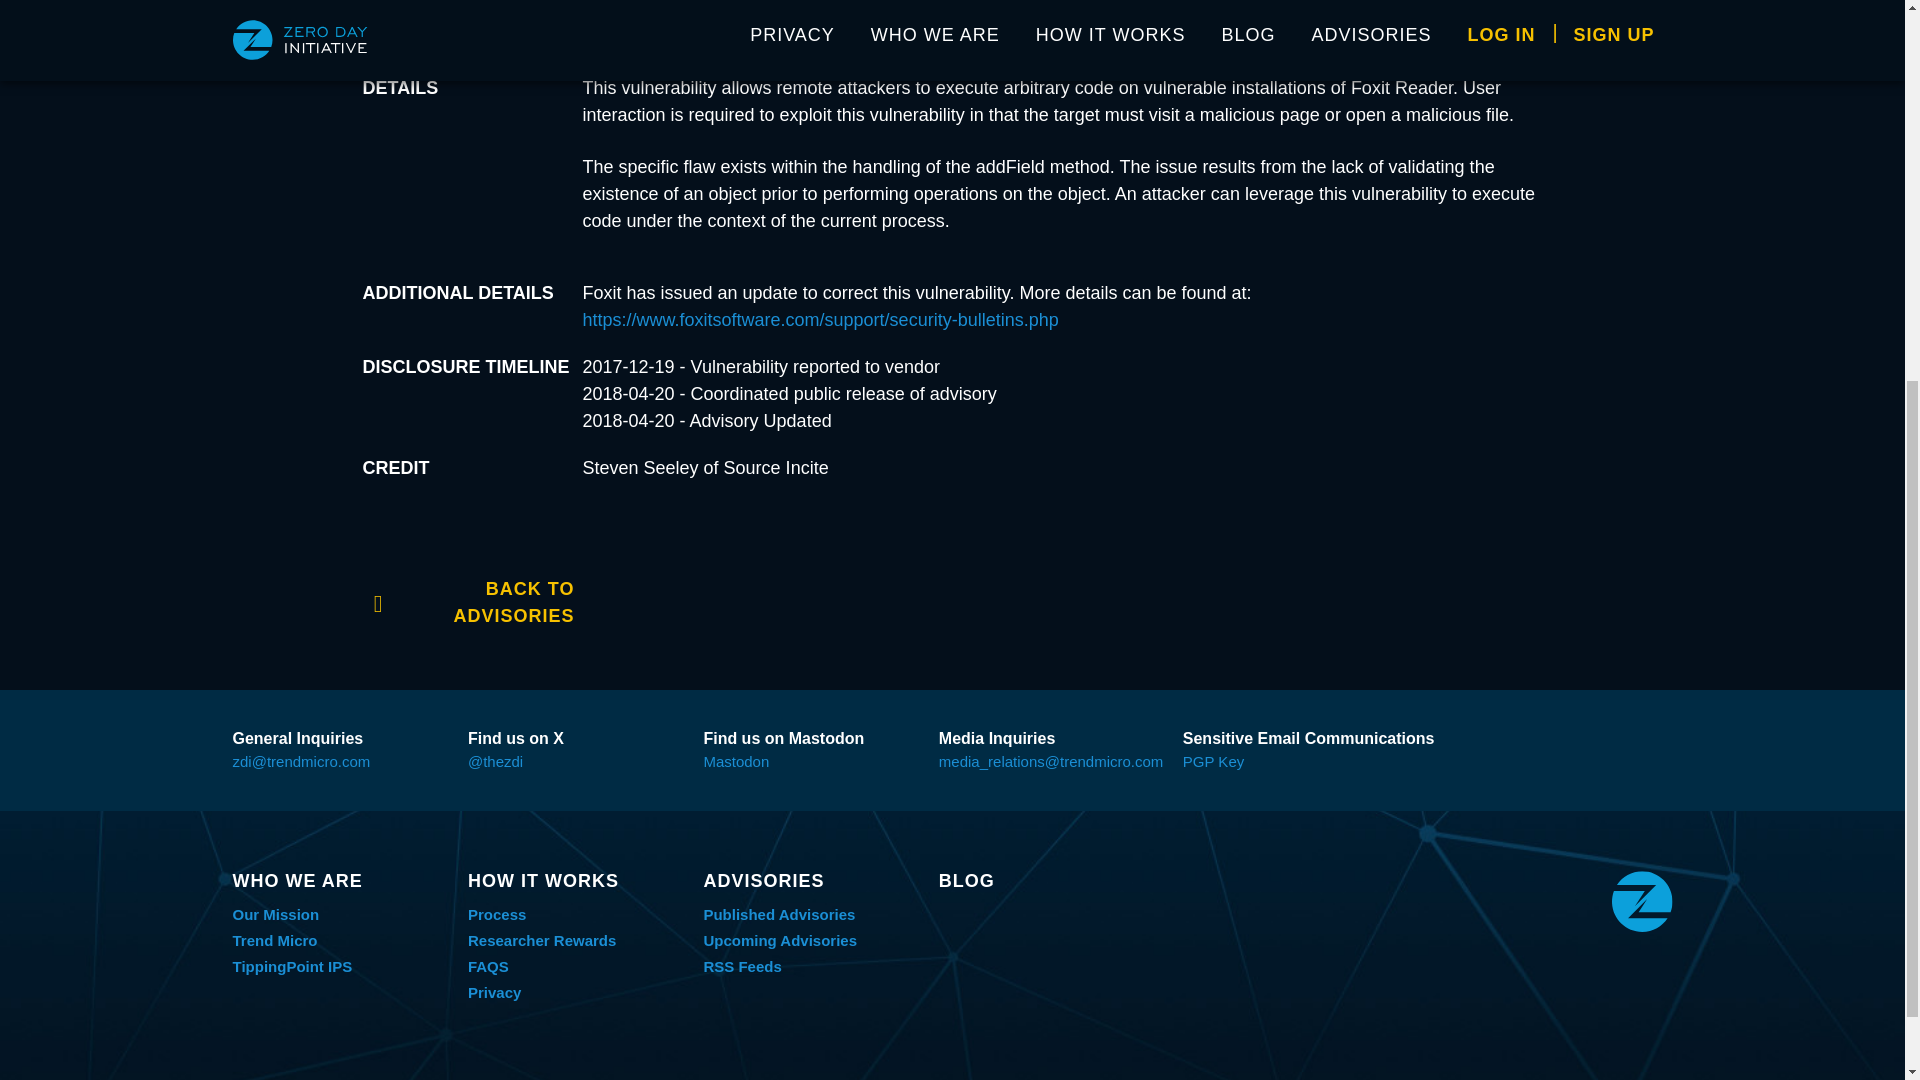 The image size is (1920, 1080). What do you see at coordinates (576, 881) in the screenshot?
I see `HOW IT WORKS` at bounding box center [576, 881].